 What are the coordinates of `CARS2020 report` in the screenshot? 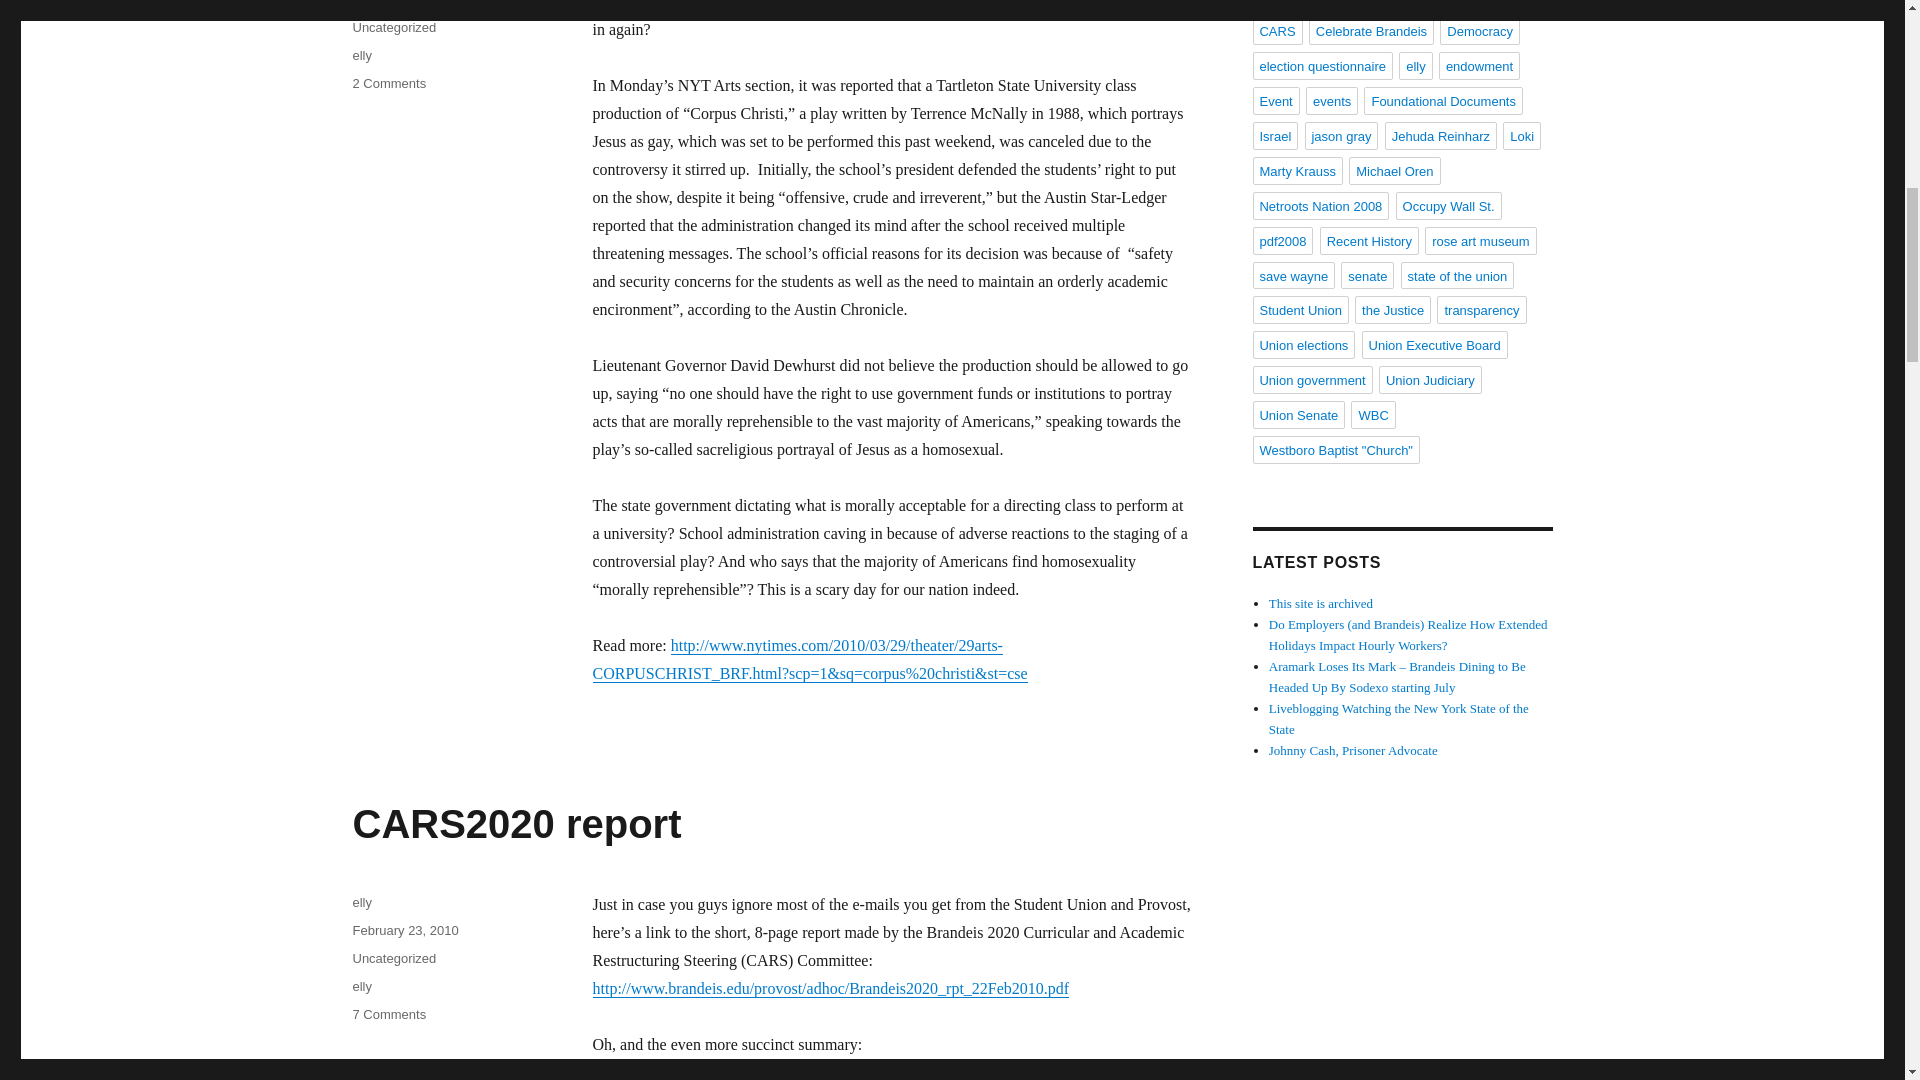 It's located at (404, 930).